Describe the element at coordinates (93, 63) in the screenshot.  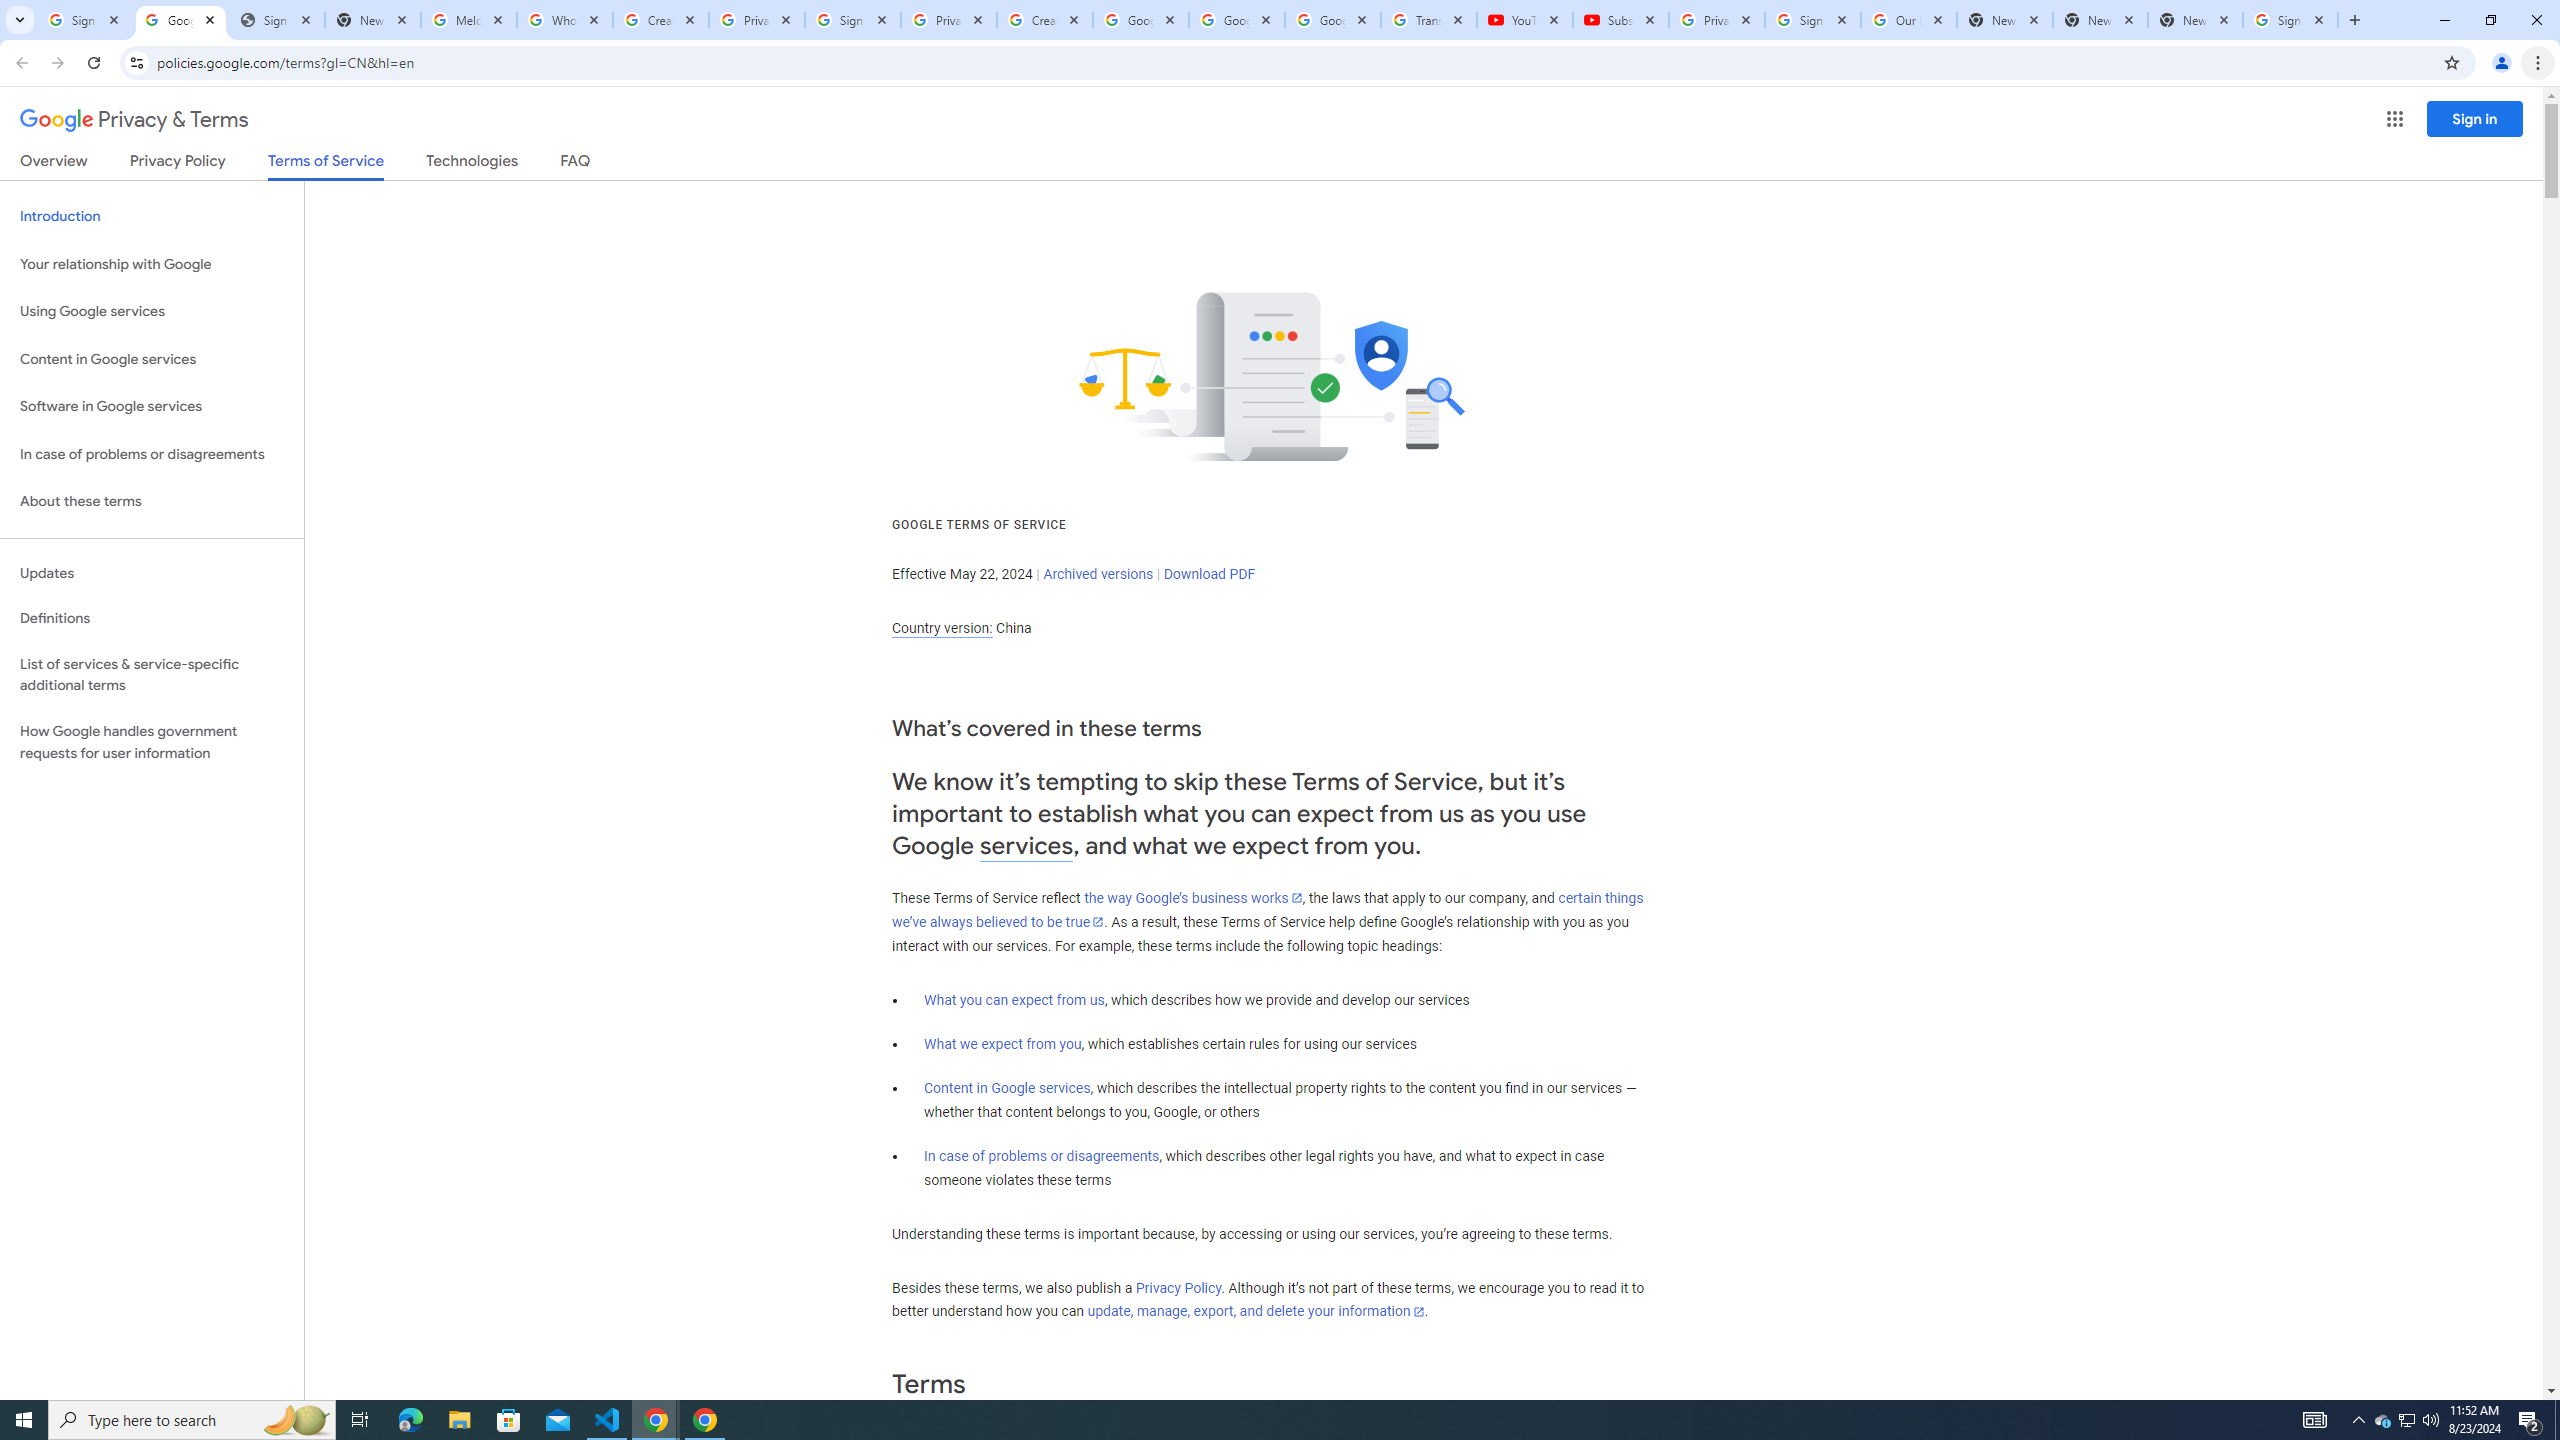
I see `Reload` at that location.